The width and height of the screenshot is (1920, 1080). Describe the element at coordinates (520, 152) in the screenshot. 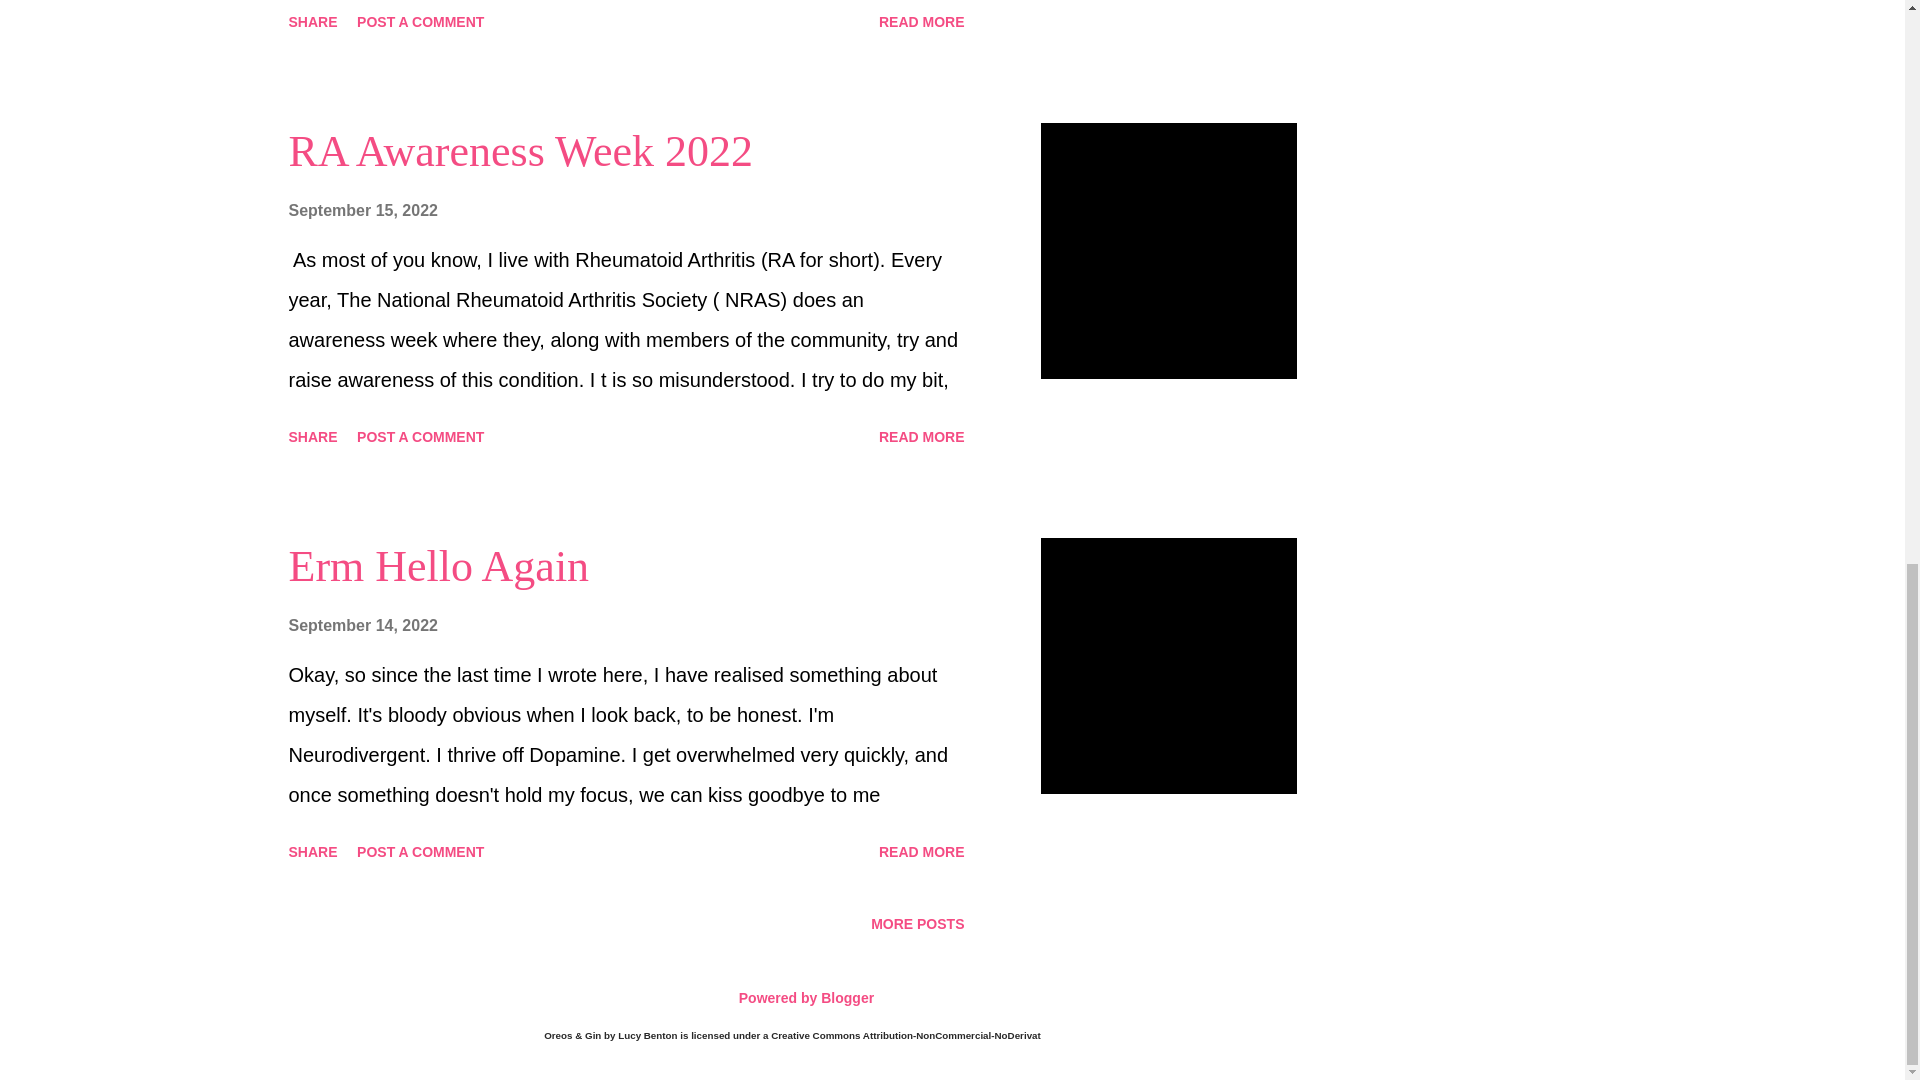

I see `RA Awareness Week 2022` at that location.